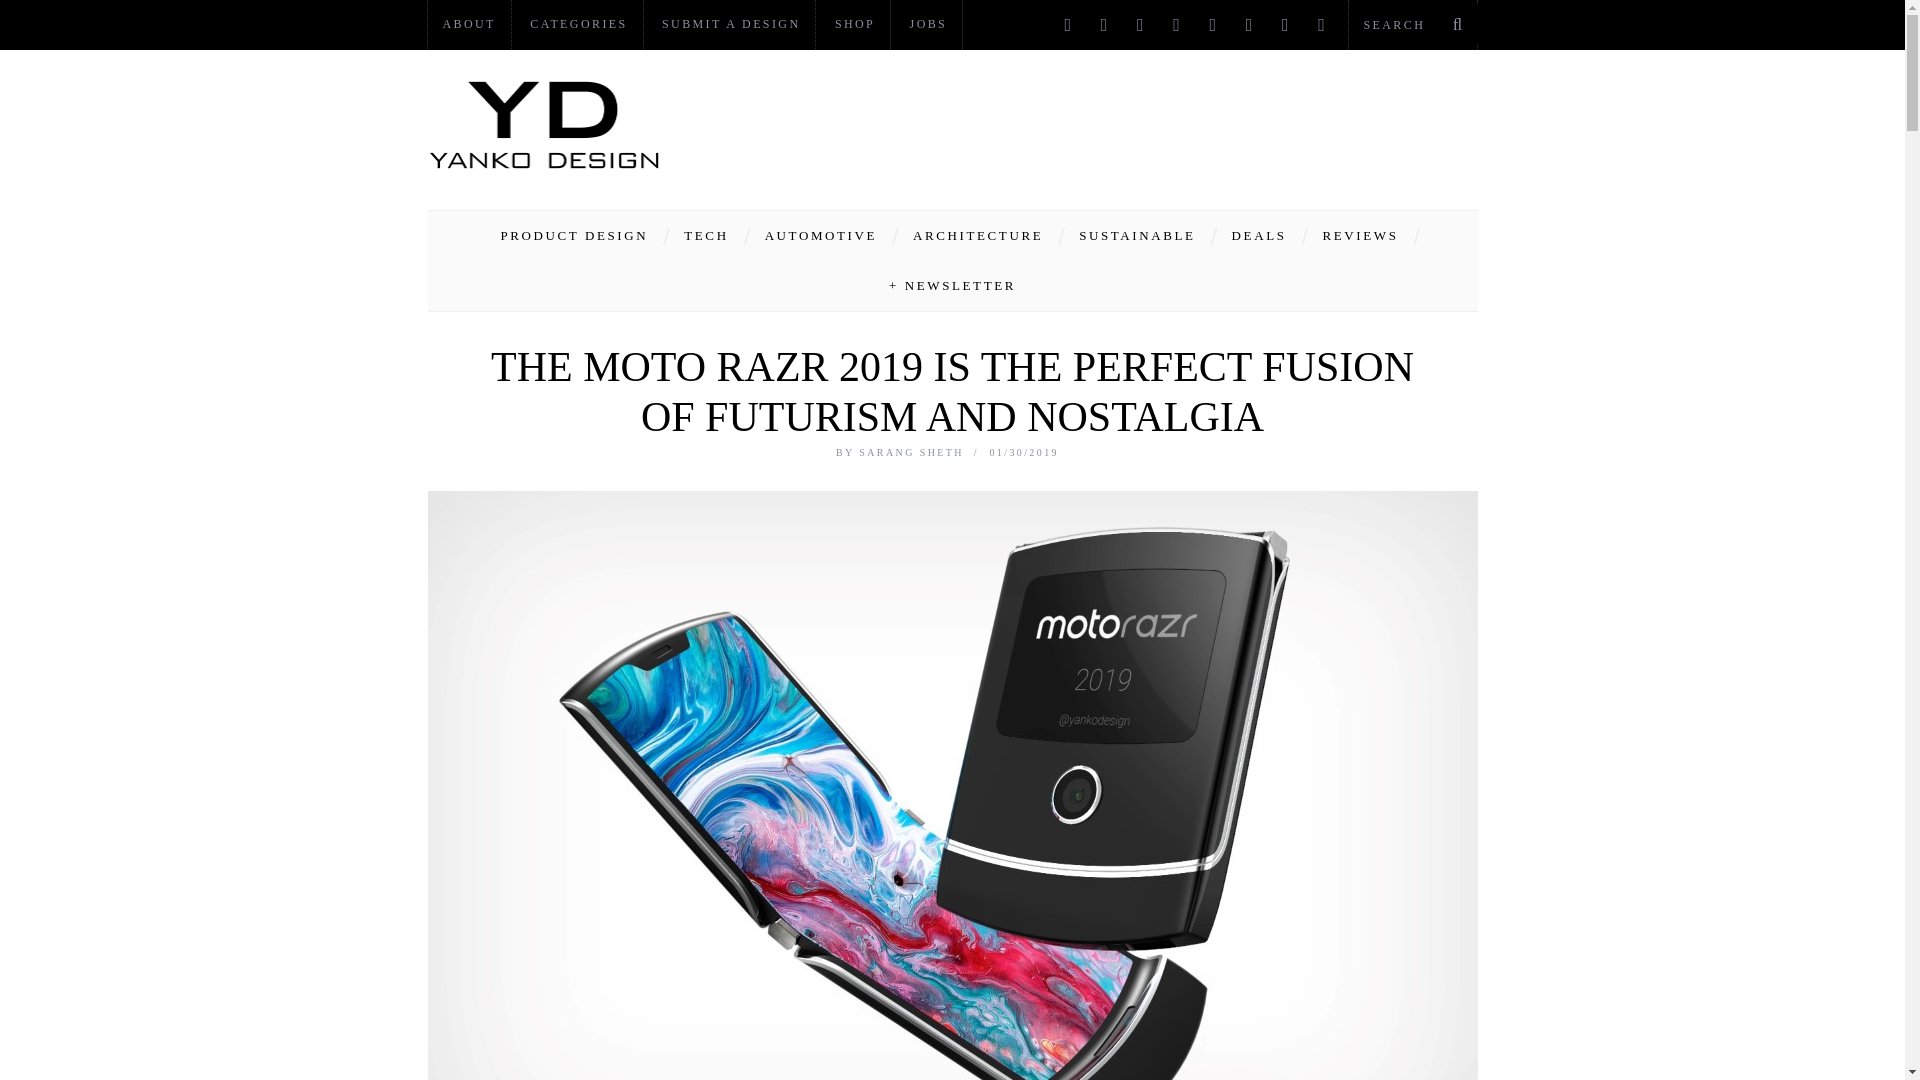 Image resolution: width=1920 pixels, height=1080 pixels. Describe the element at coordinates (578, 24) in the screenshot. I see `CATEGORIES` at that location.